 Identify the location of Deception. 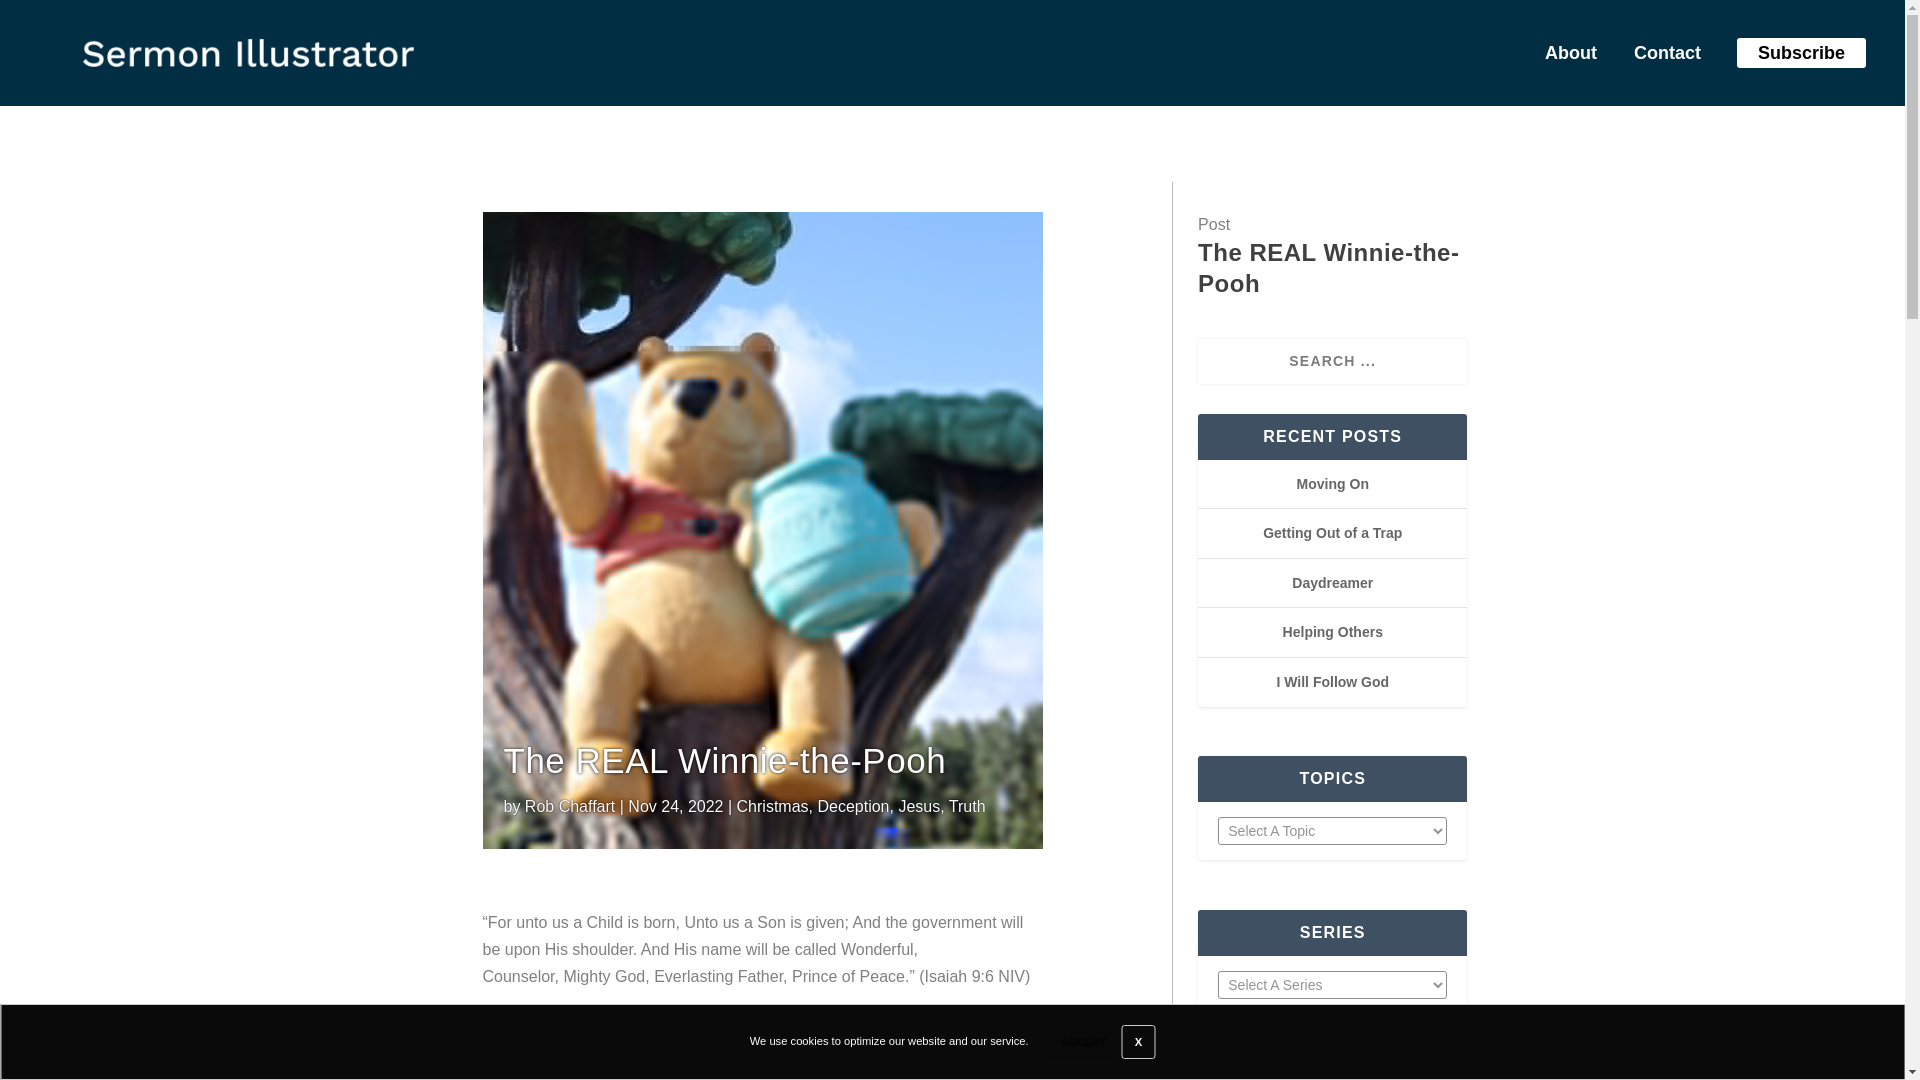
(852, 806).